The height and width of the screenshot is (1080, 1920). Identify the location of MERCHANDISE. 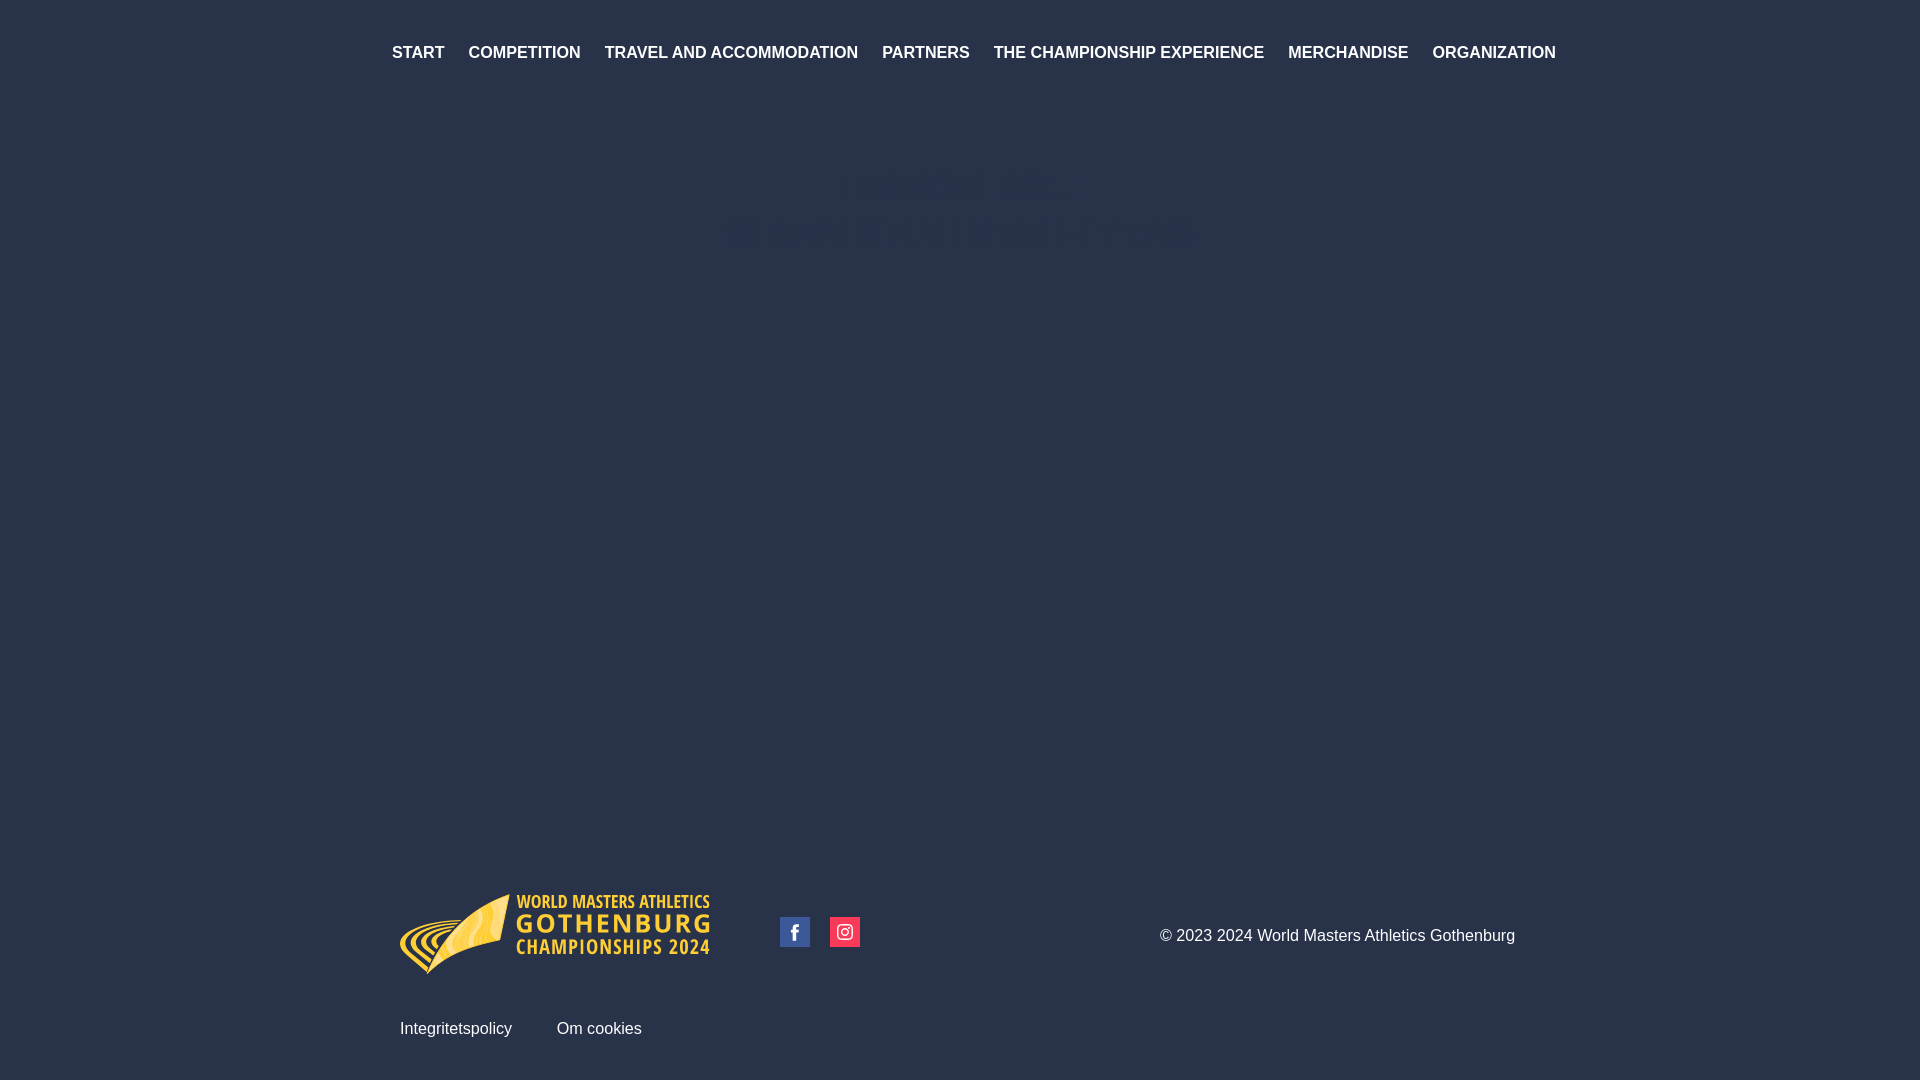
(1348, 52).